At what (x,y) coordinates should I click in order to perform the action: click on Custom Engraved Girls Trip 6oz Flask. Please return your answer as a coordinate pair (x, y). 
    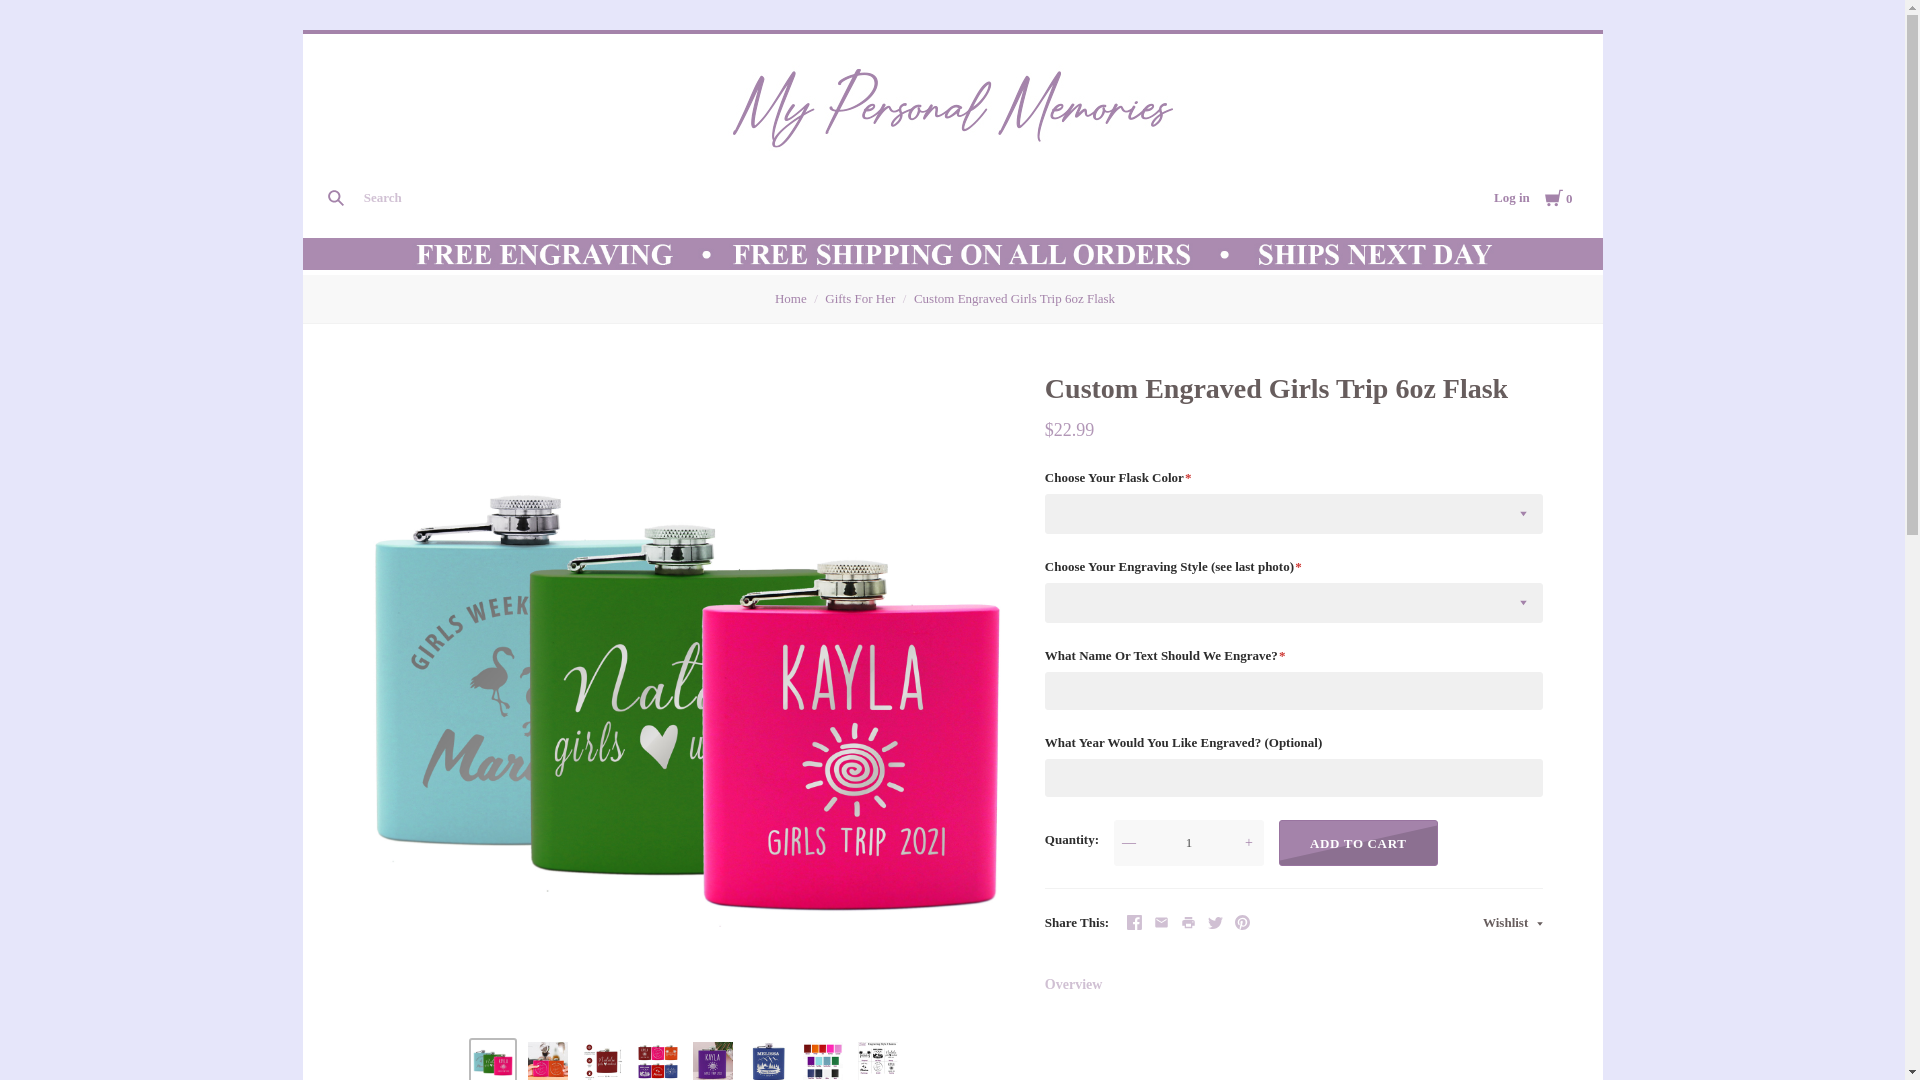
    Looking at the image, I should click on (548, 1061).